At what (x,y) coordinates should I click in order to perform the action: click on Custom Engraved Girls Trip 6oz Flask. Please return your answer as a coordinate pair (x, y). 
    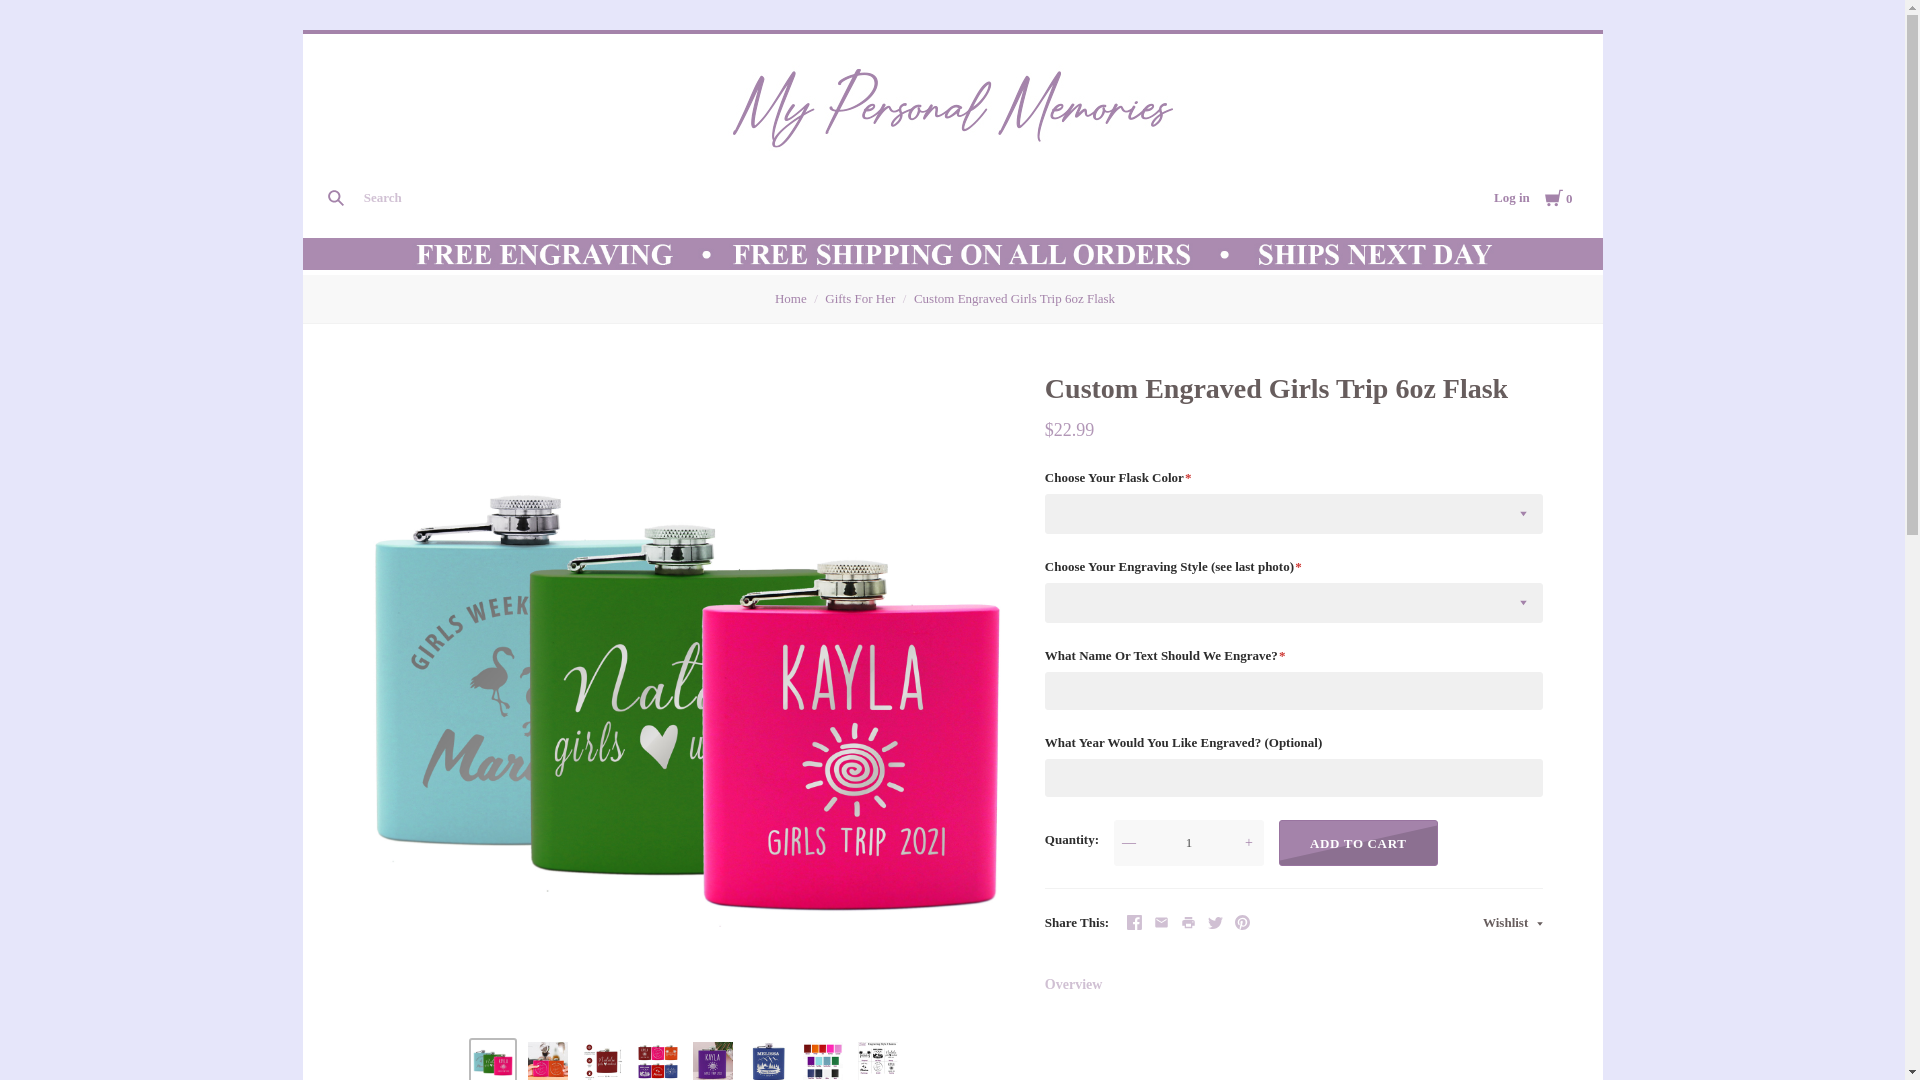
    Looking at the image, I should click on (548, 1061).